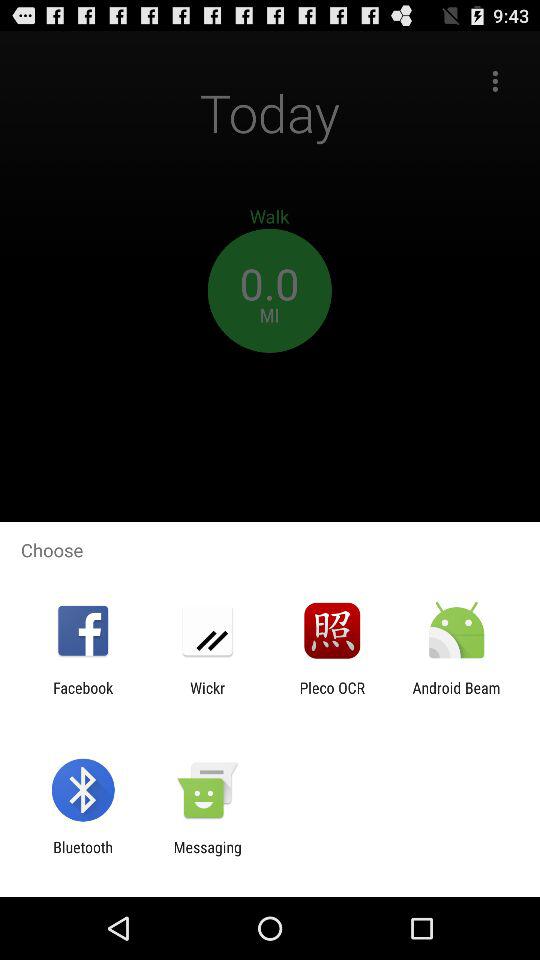 The width and height of the screenshot is (540, 960). What do you see at coordinates (207, 856) in the screenshot?
I see `tap messaging` at bounding box center [207, 856].